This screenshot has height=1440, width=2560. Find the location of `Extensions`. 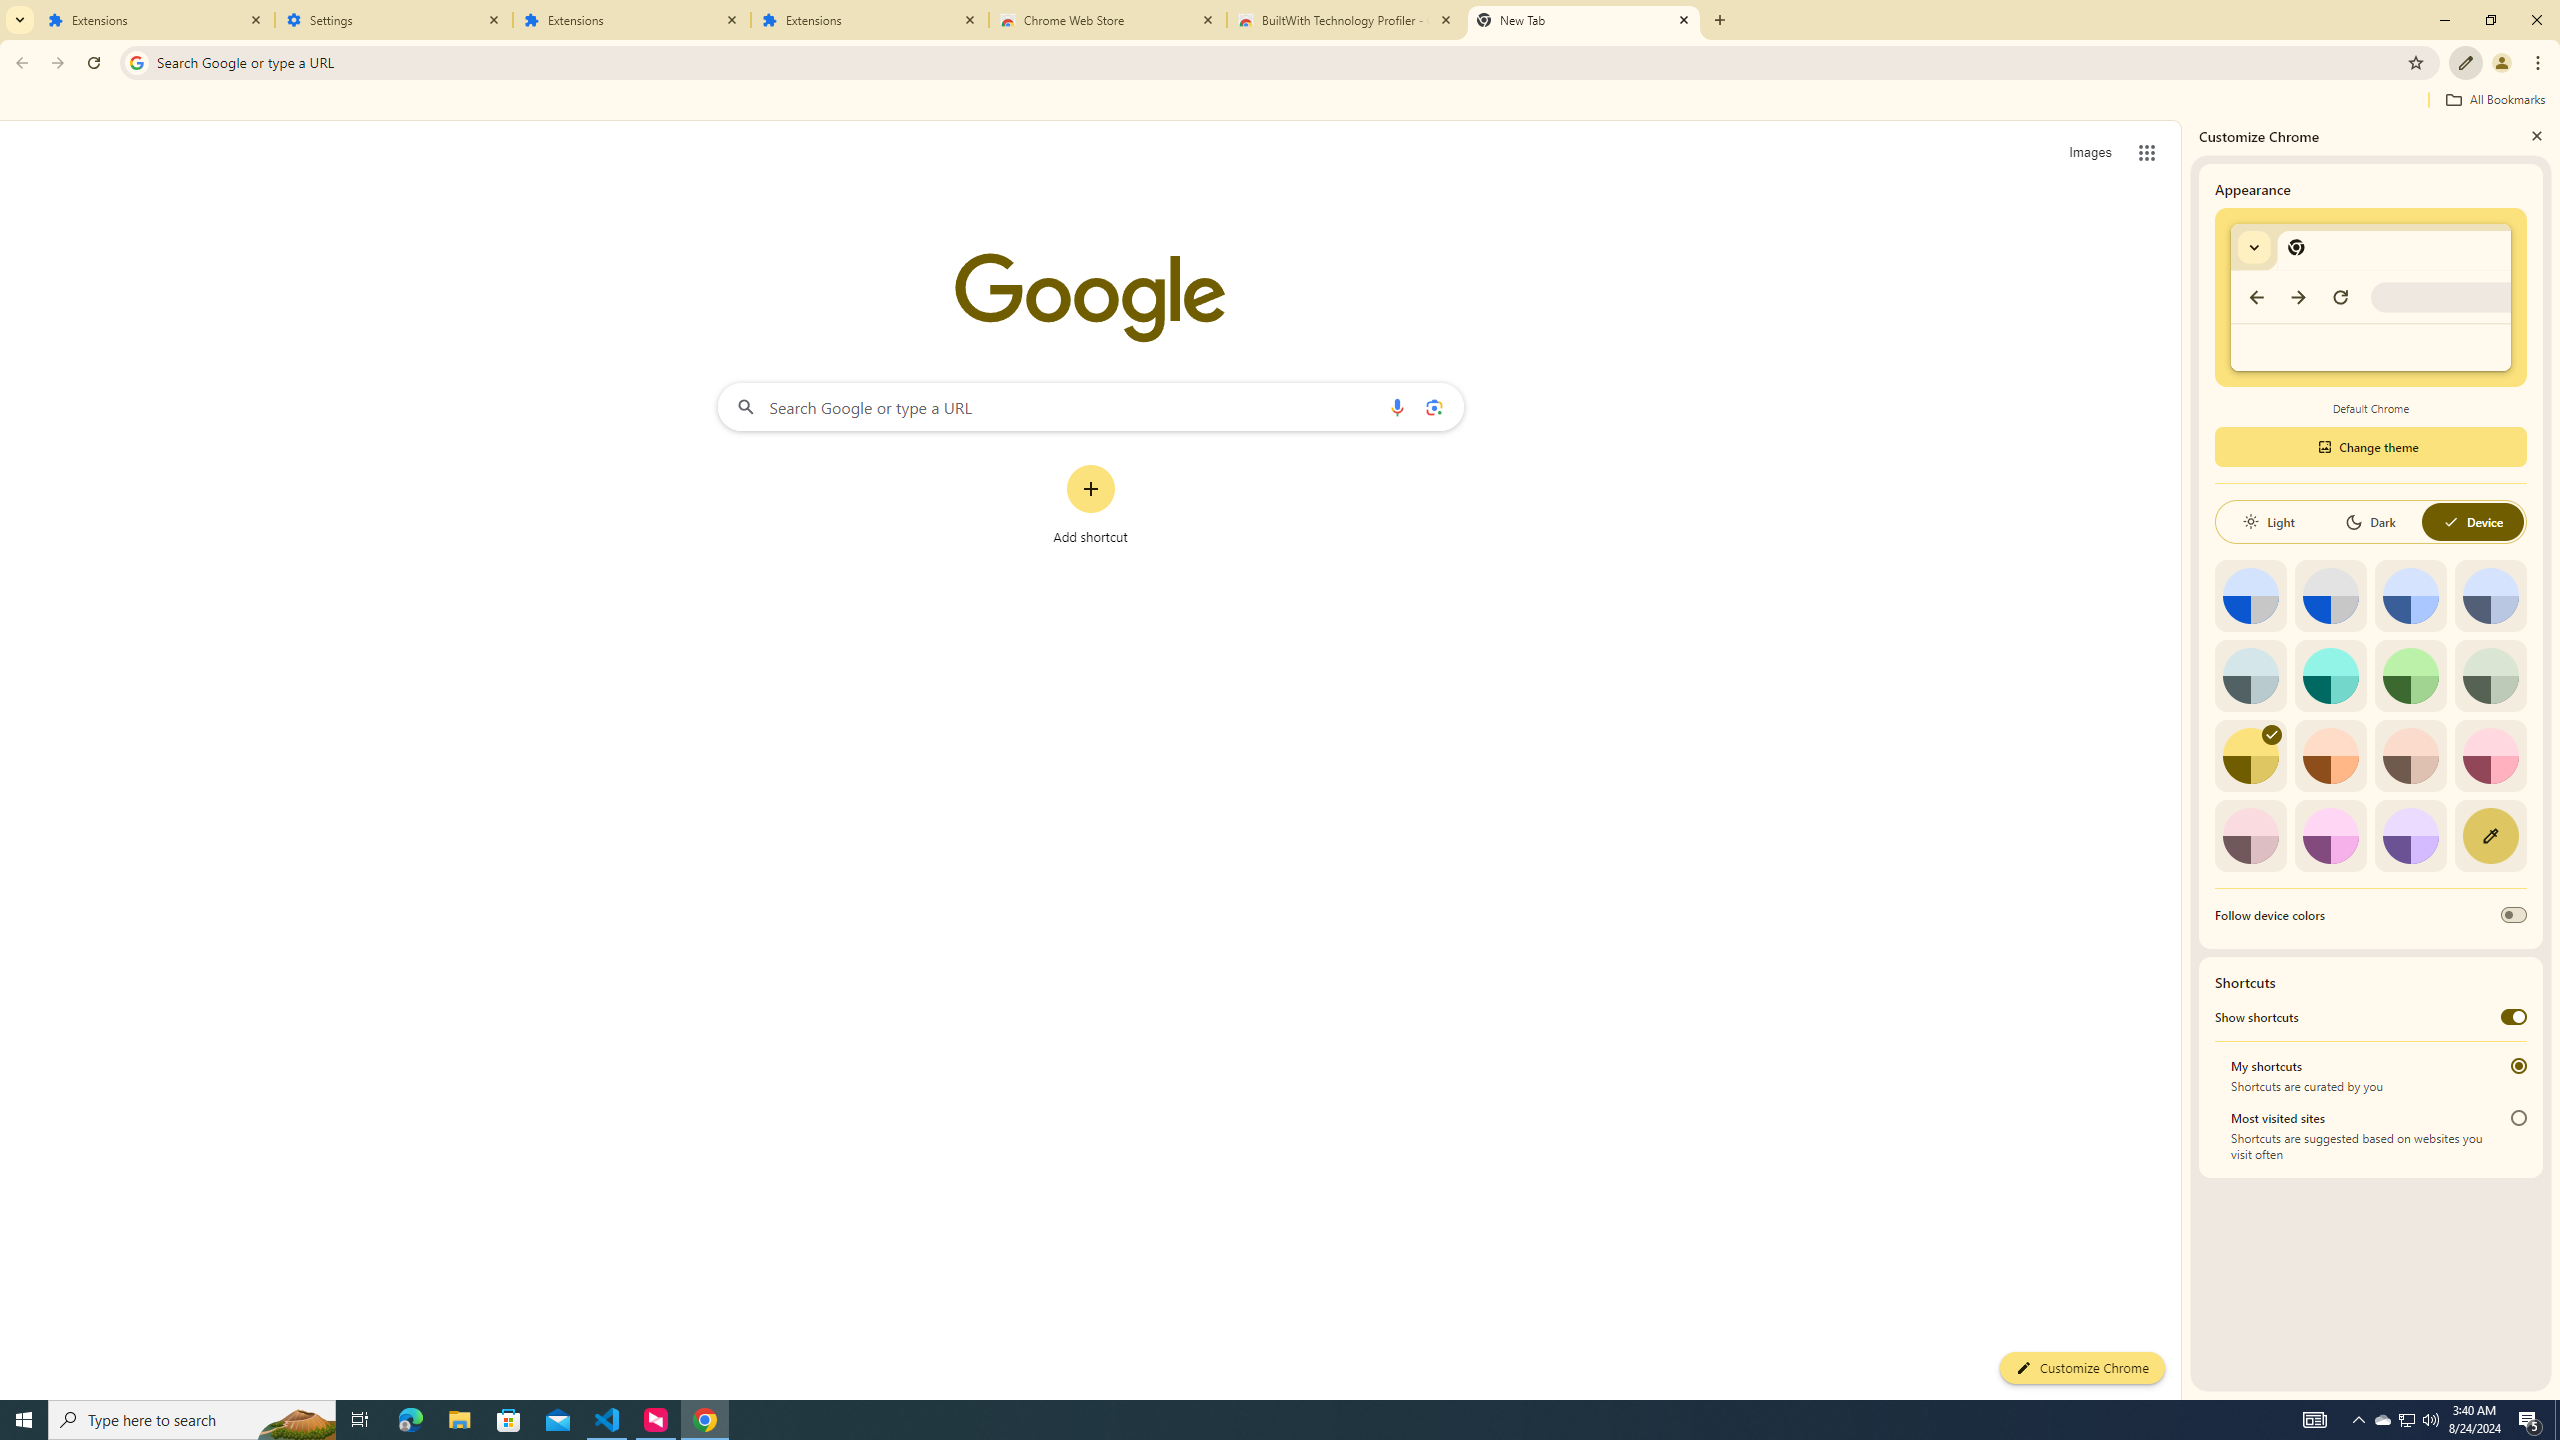

Extensions is located at coordinates (870, 20).